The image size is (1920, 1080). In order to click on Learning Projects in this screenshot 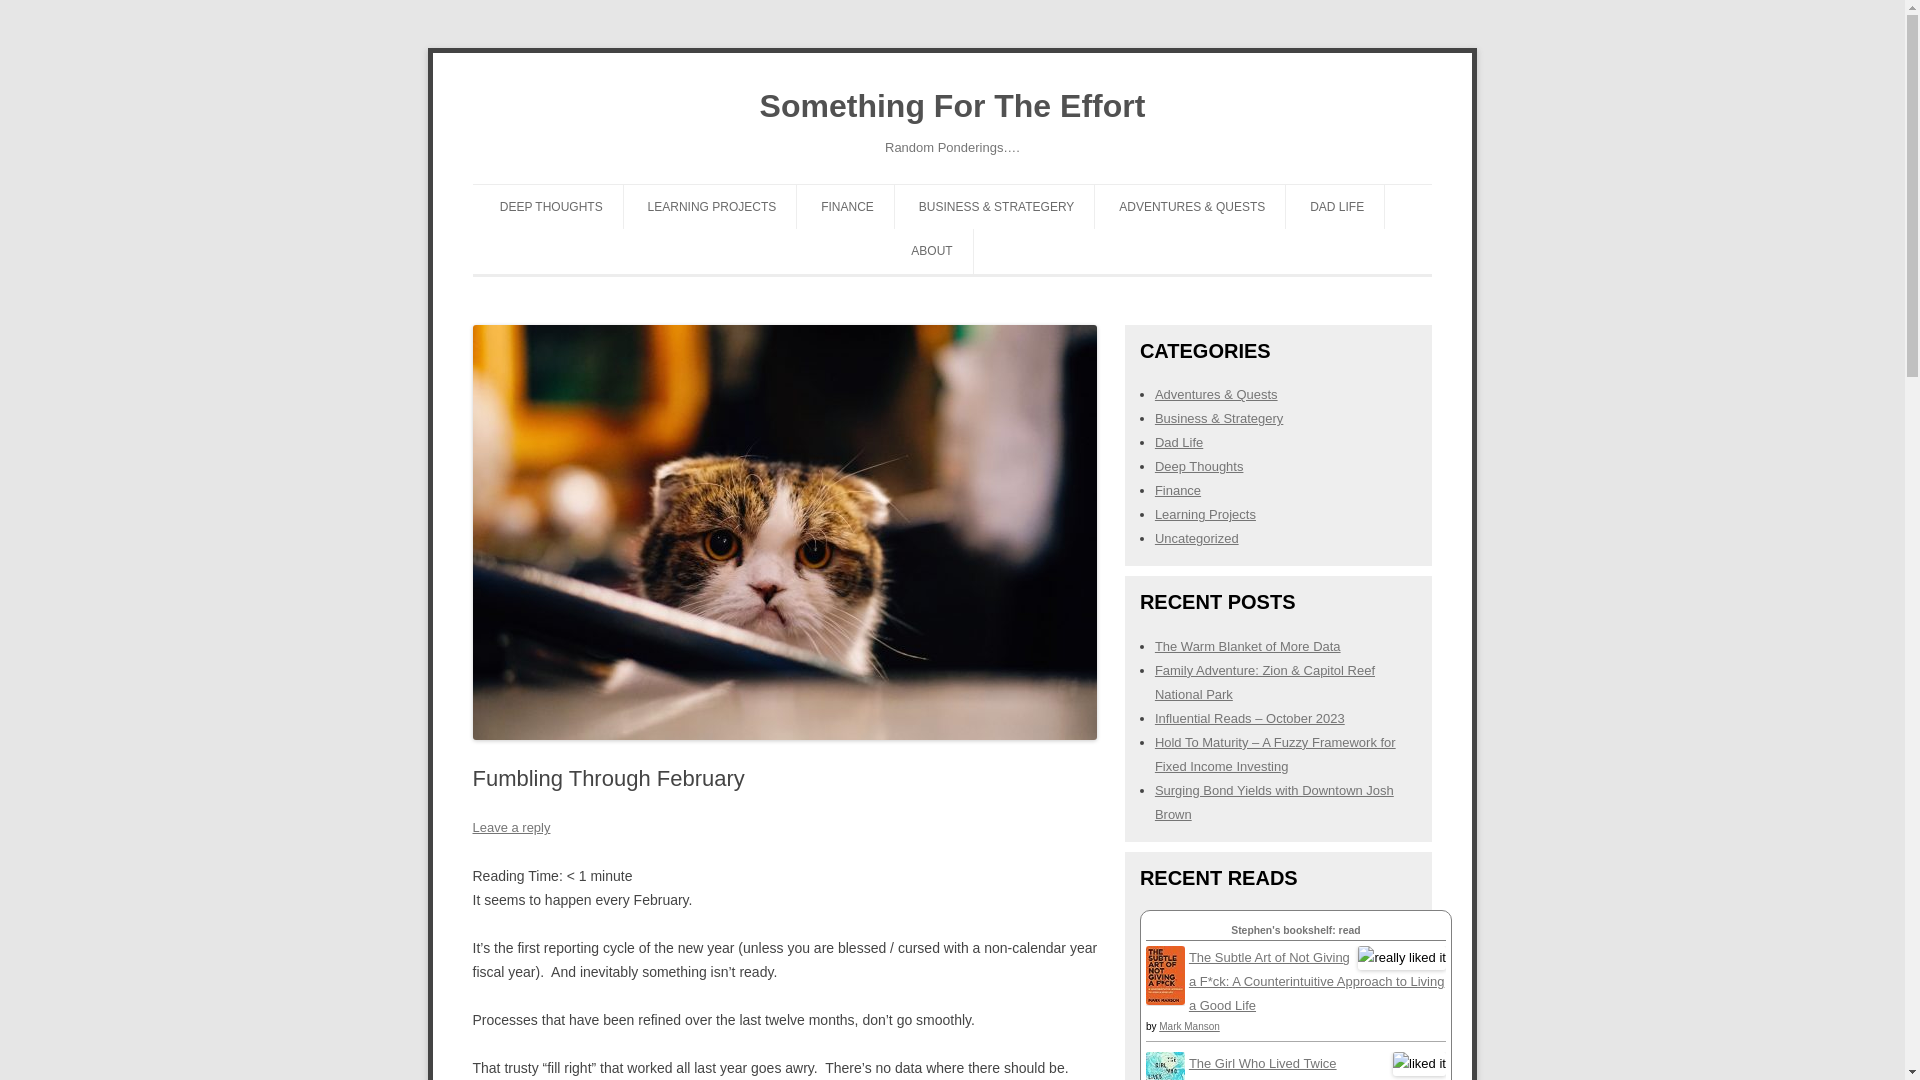, I will do `click(1205, 514)`.